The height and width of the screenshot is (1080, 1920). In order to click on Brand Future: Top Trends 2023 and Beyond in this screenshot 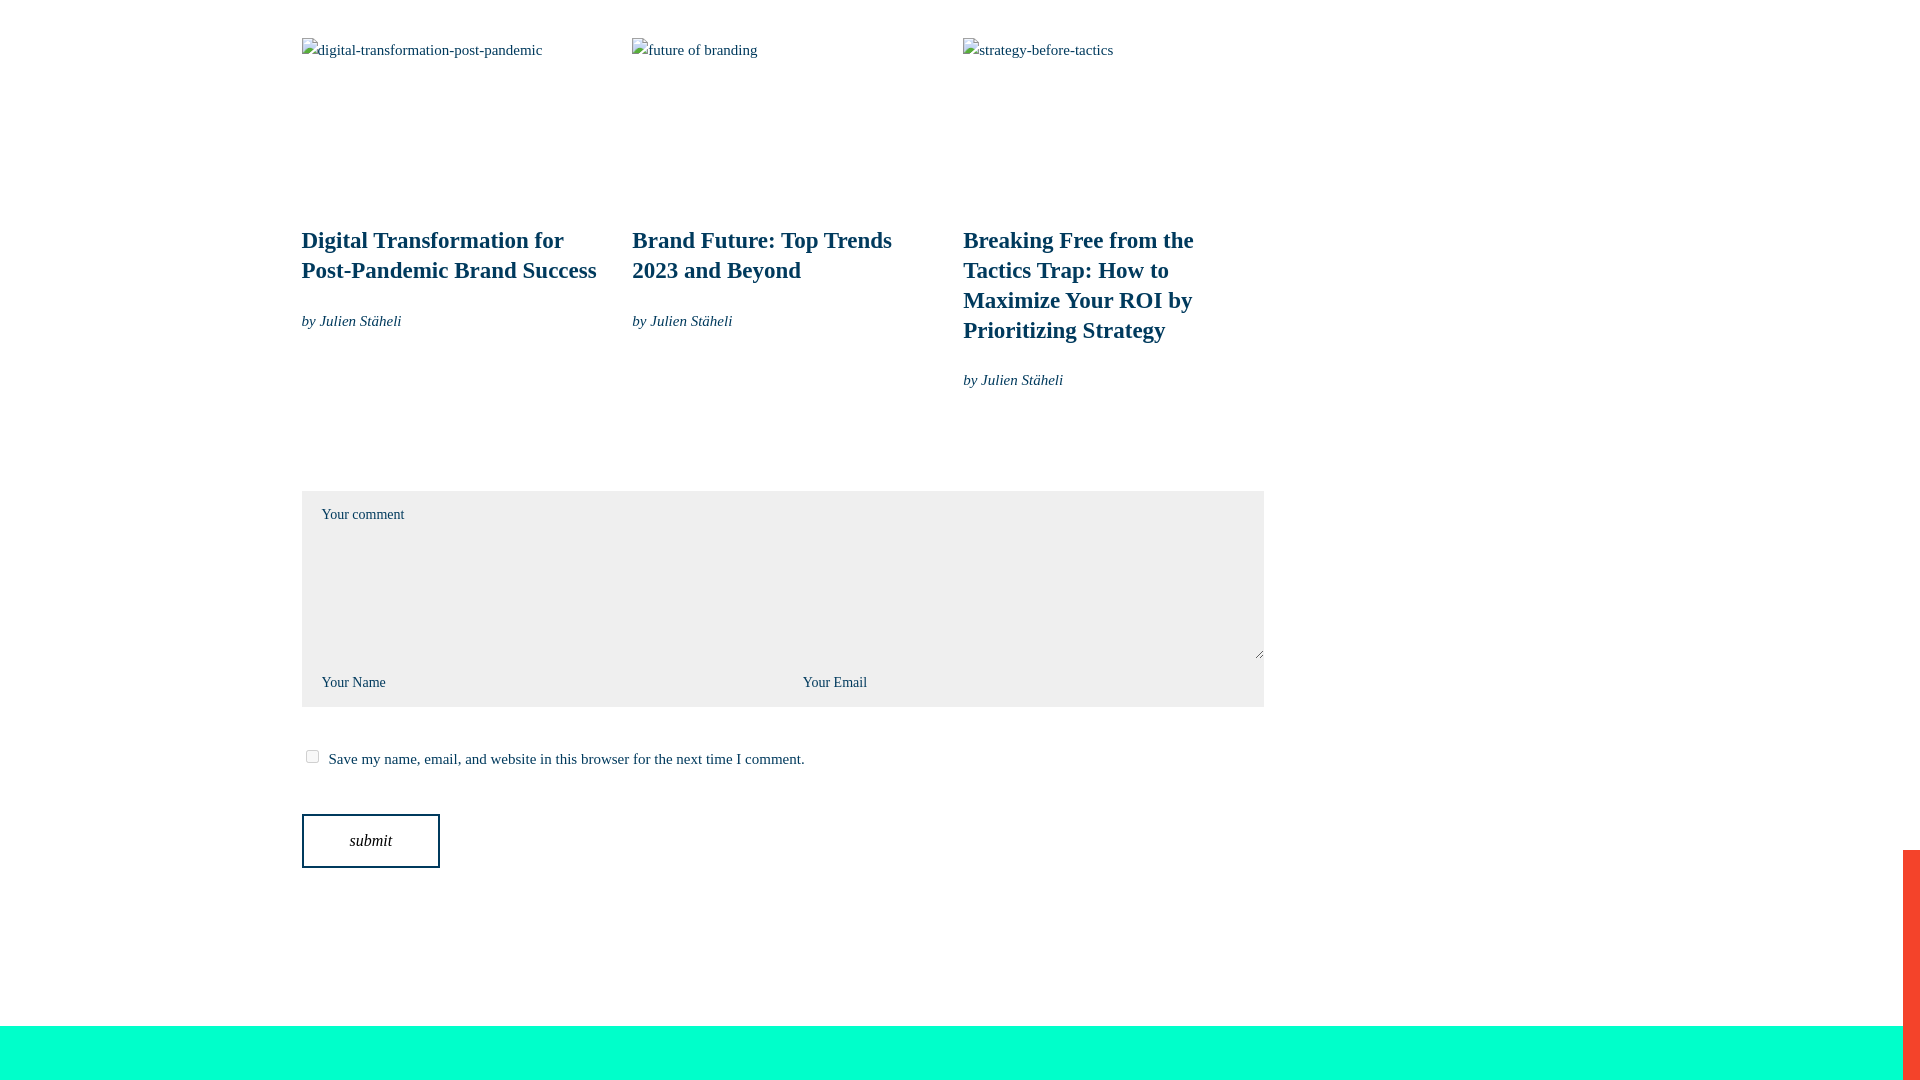, I will do `click(782, 122)`.